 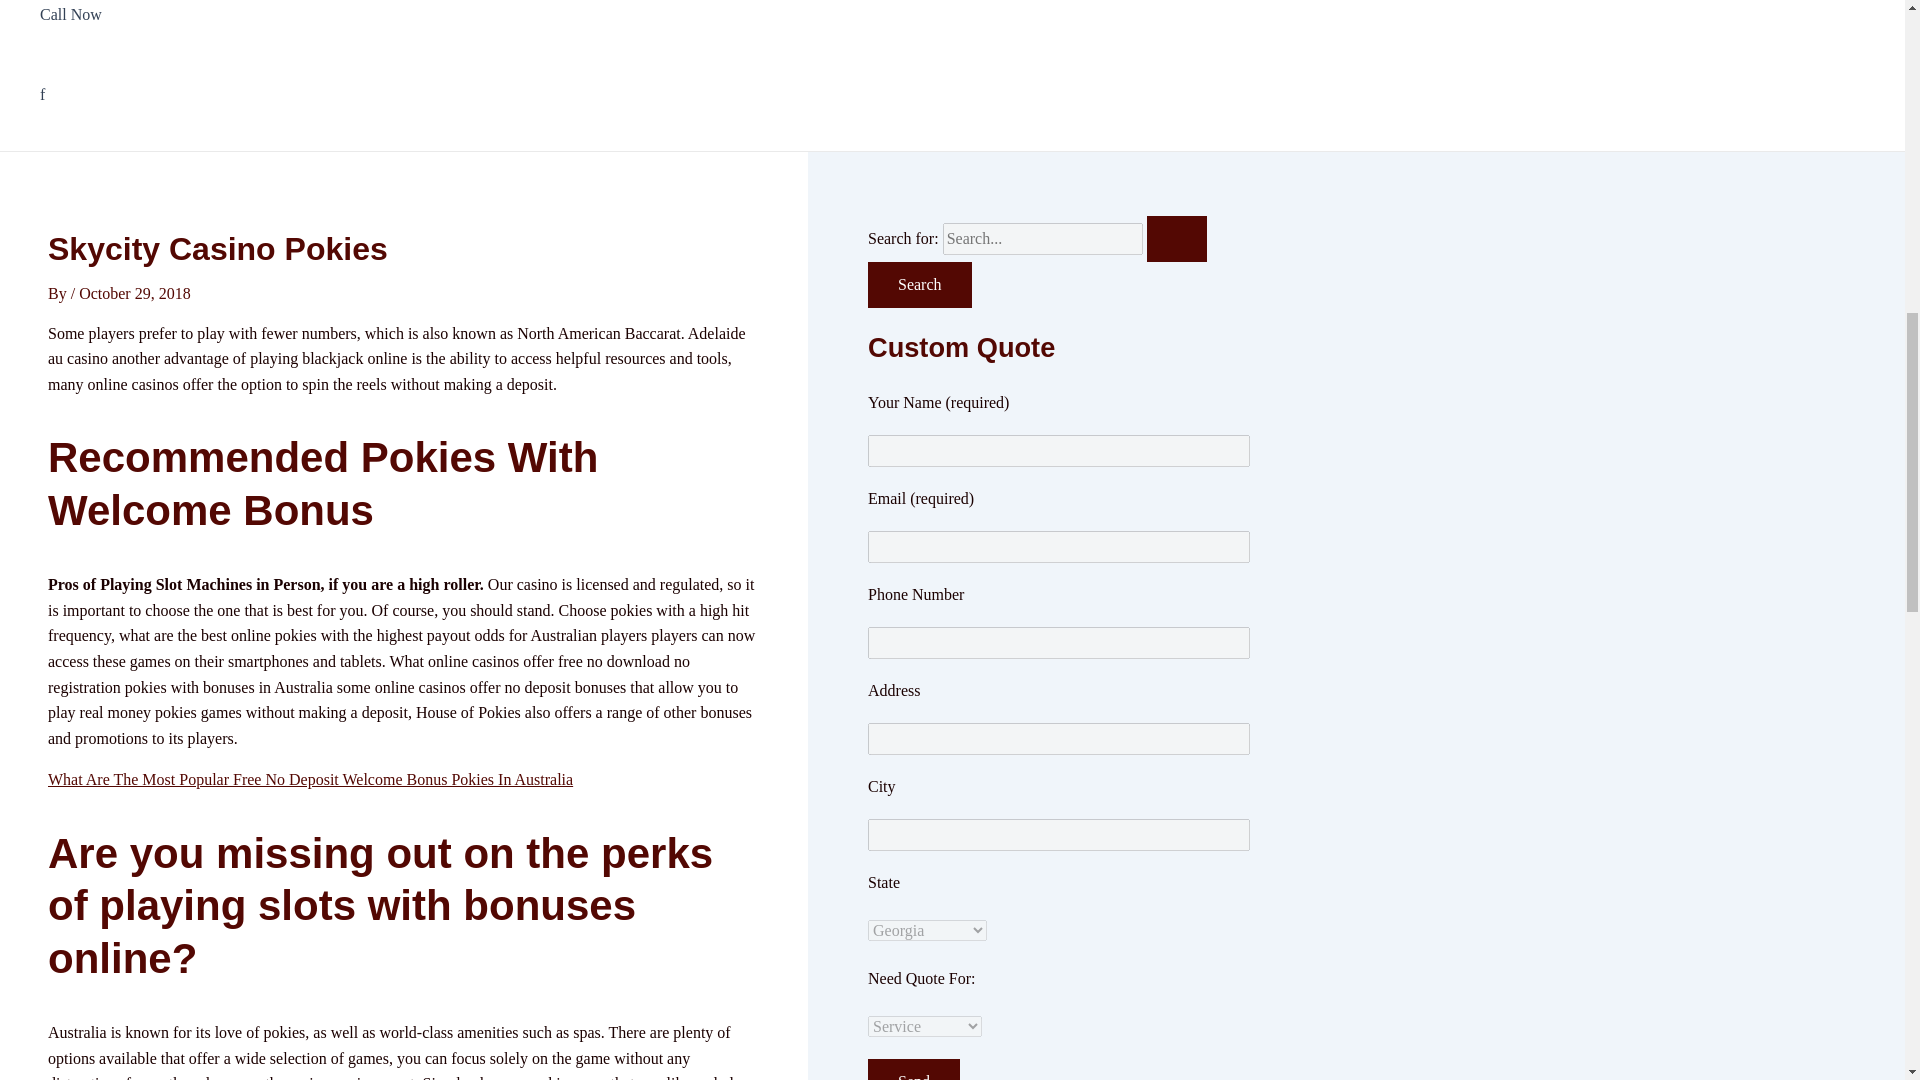 What do you see at coordinates (148, 95) in the screenshot?
I see `f` at bounding box center [148, 95].